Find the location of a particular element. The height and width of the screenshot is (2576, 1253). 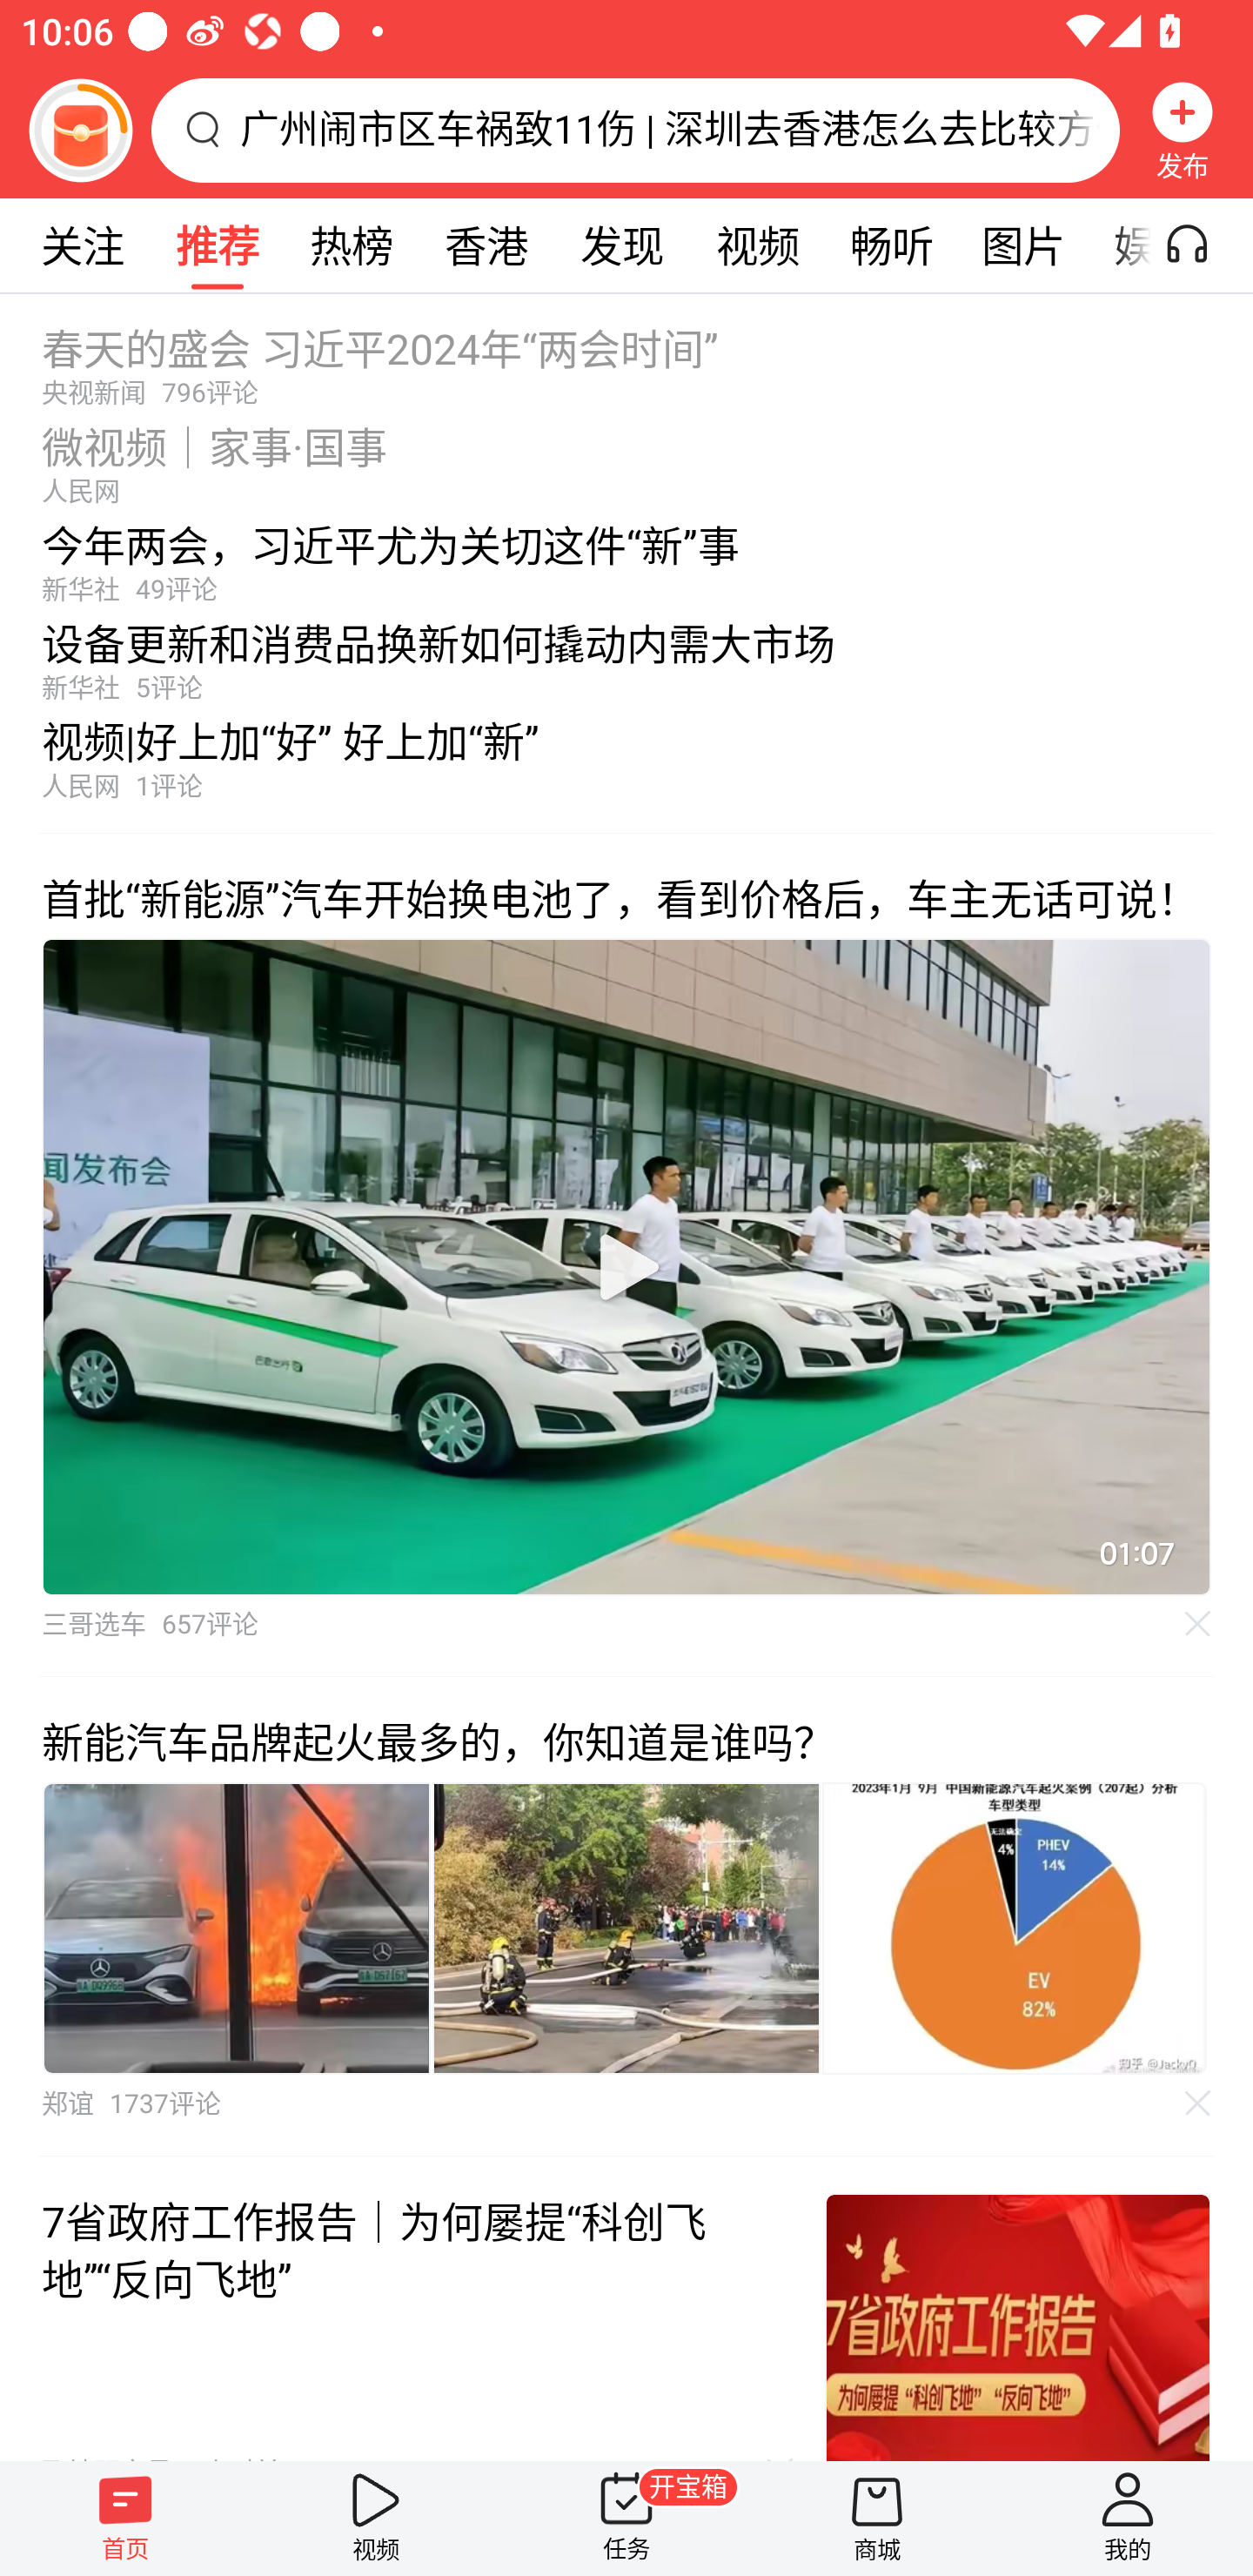

任务 开宝箱 is located at coordinates (626, 2518).